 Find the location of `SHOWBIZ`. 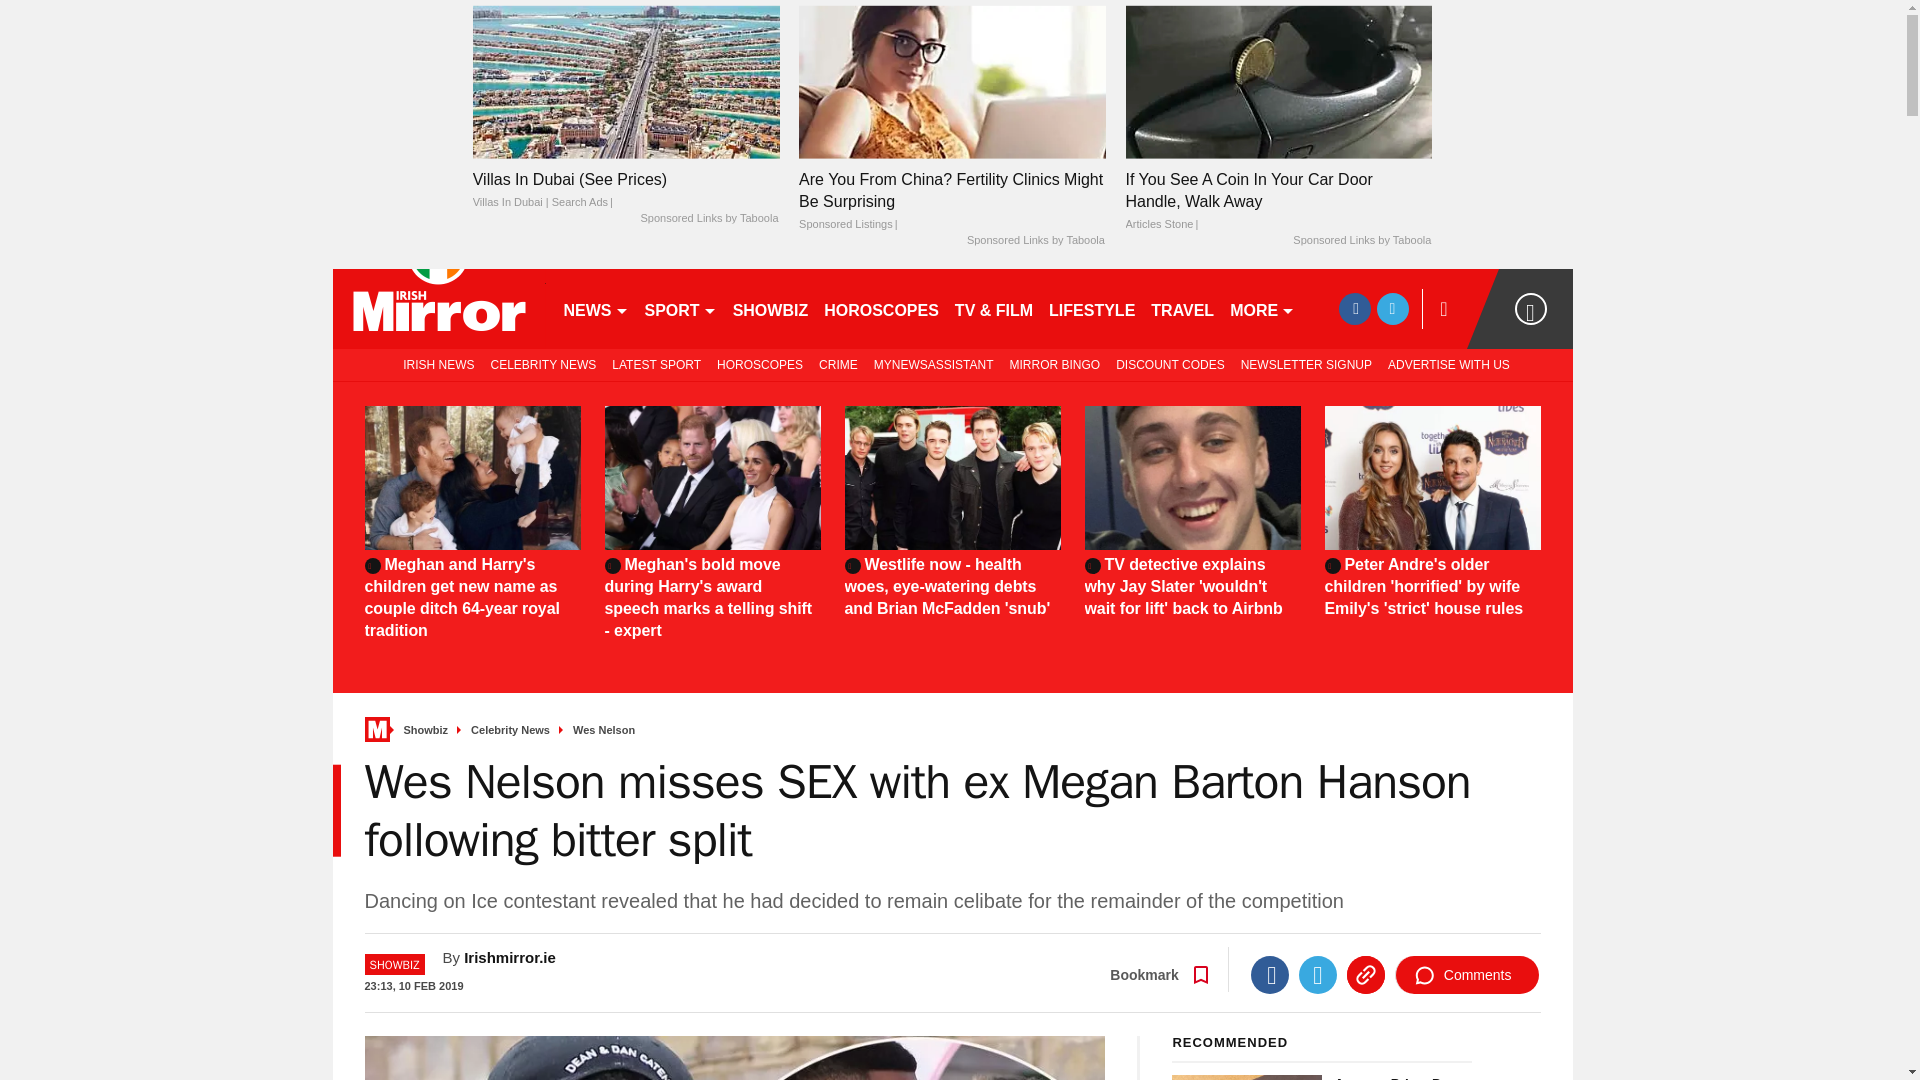

SHOWBIZ is located at coordinates (771, 308).